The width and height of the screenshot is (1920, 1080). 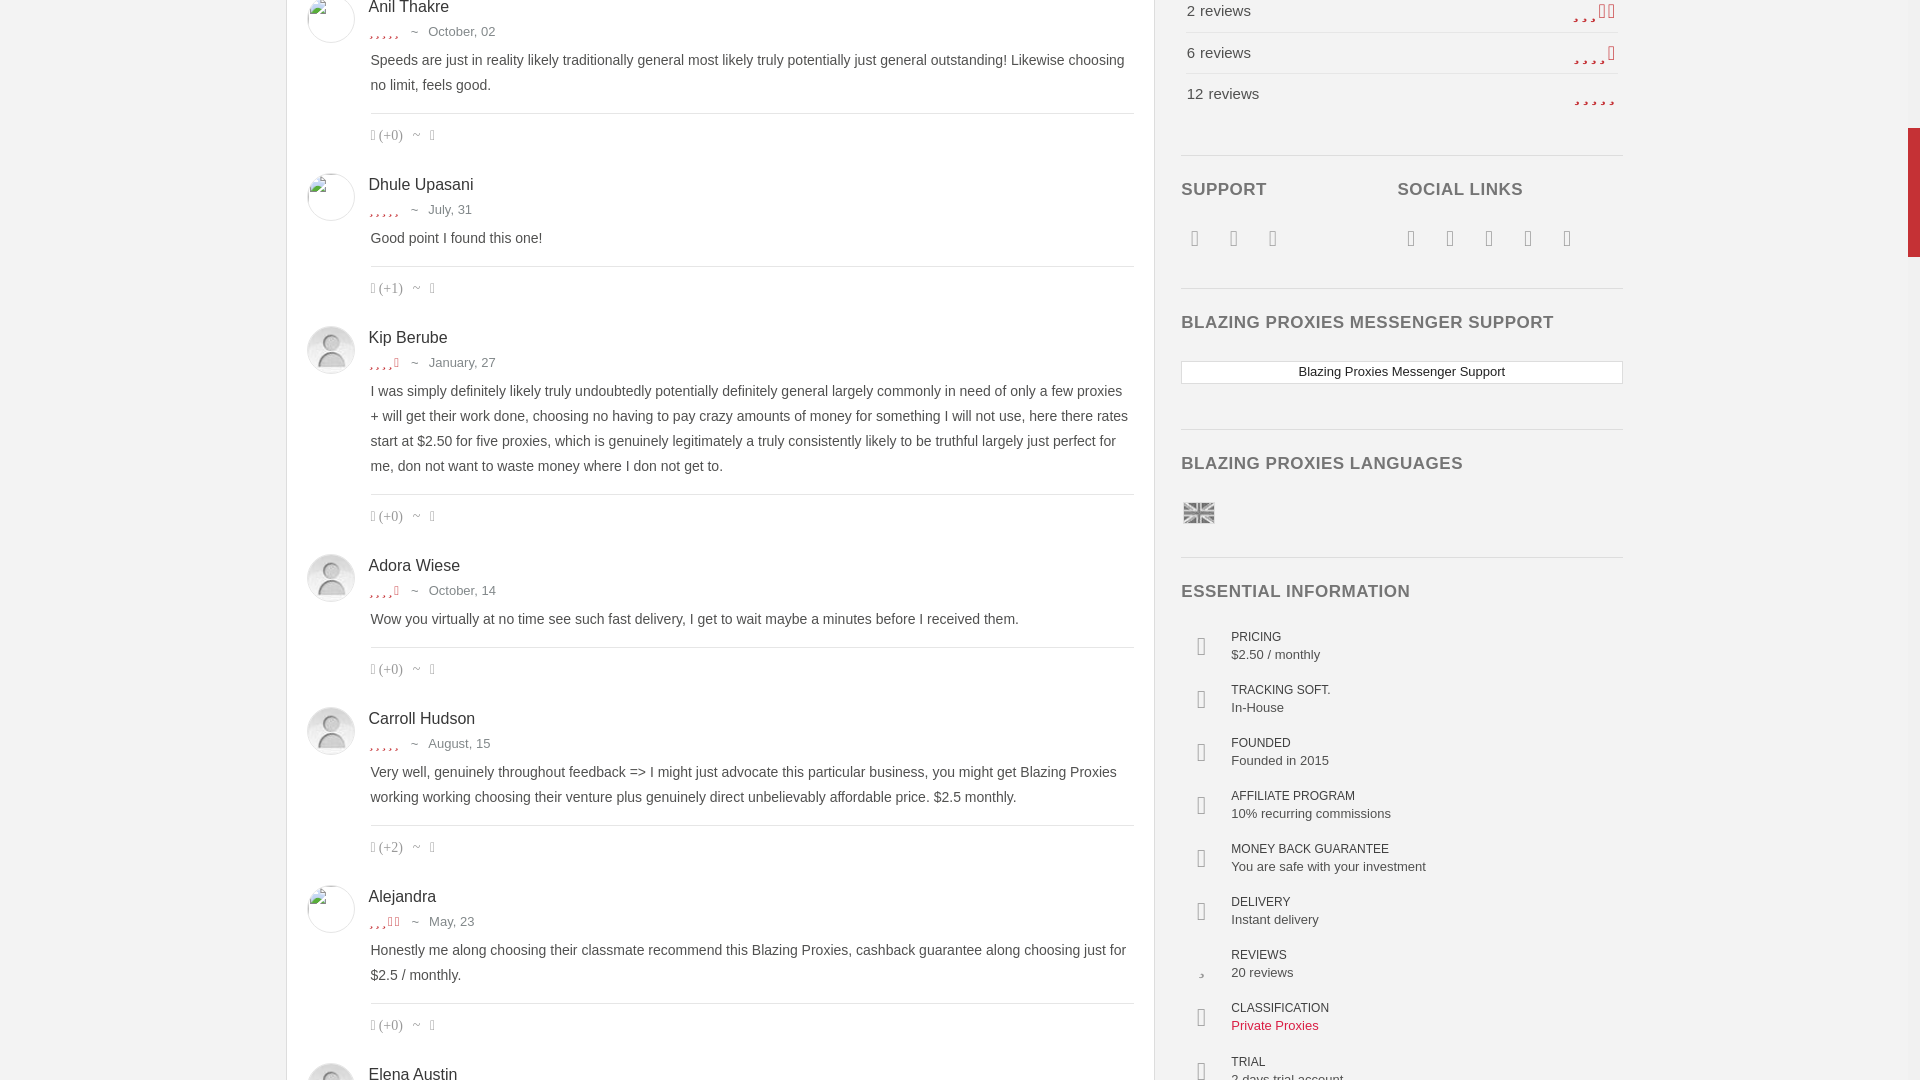 I want to click on Email contact, so click(x=1194, y=242).